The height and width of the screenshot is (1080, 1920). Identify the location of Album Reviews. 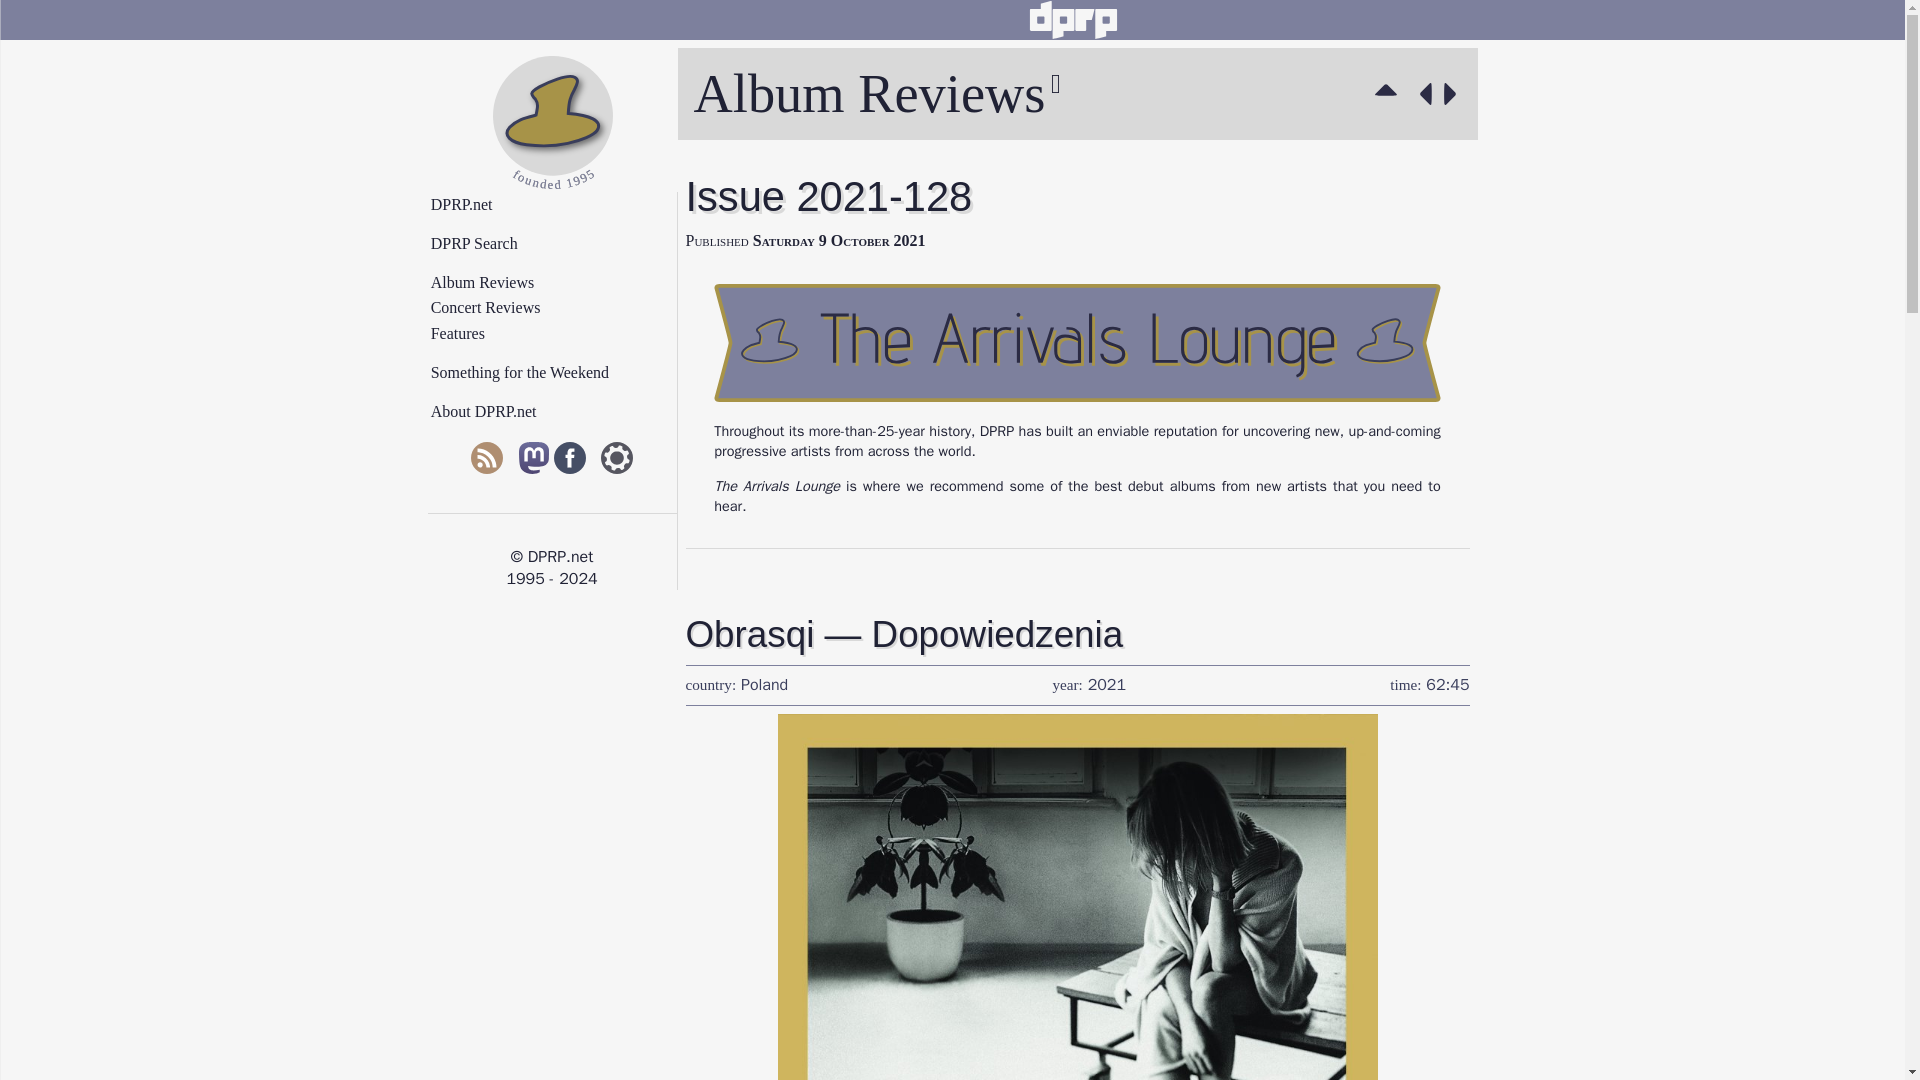
(1390, 94).